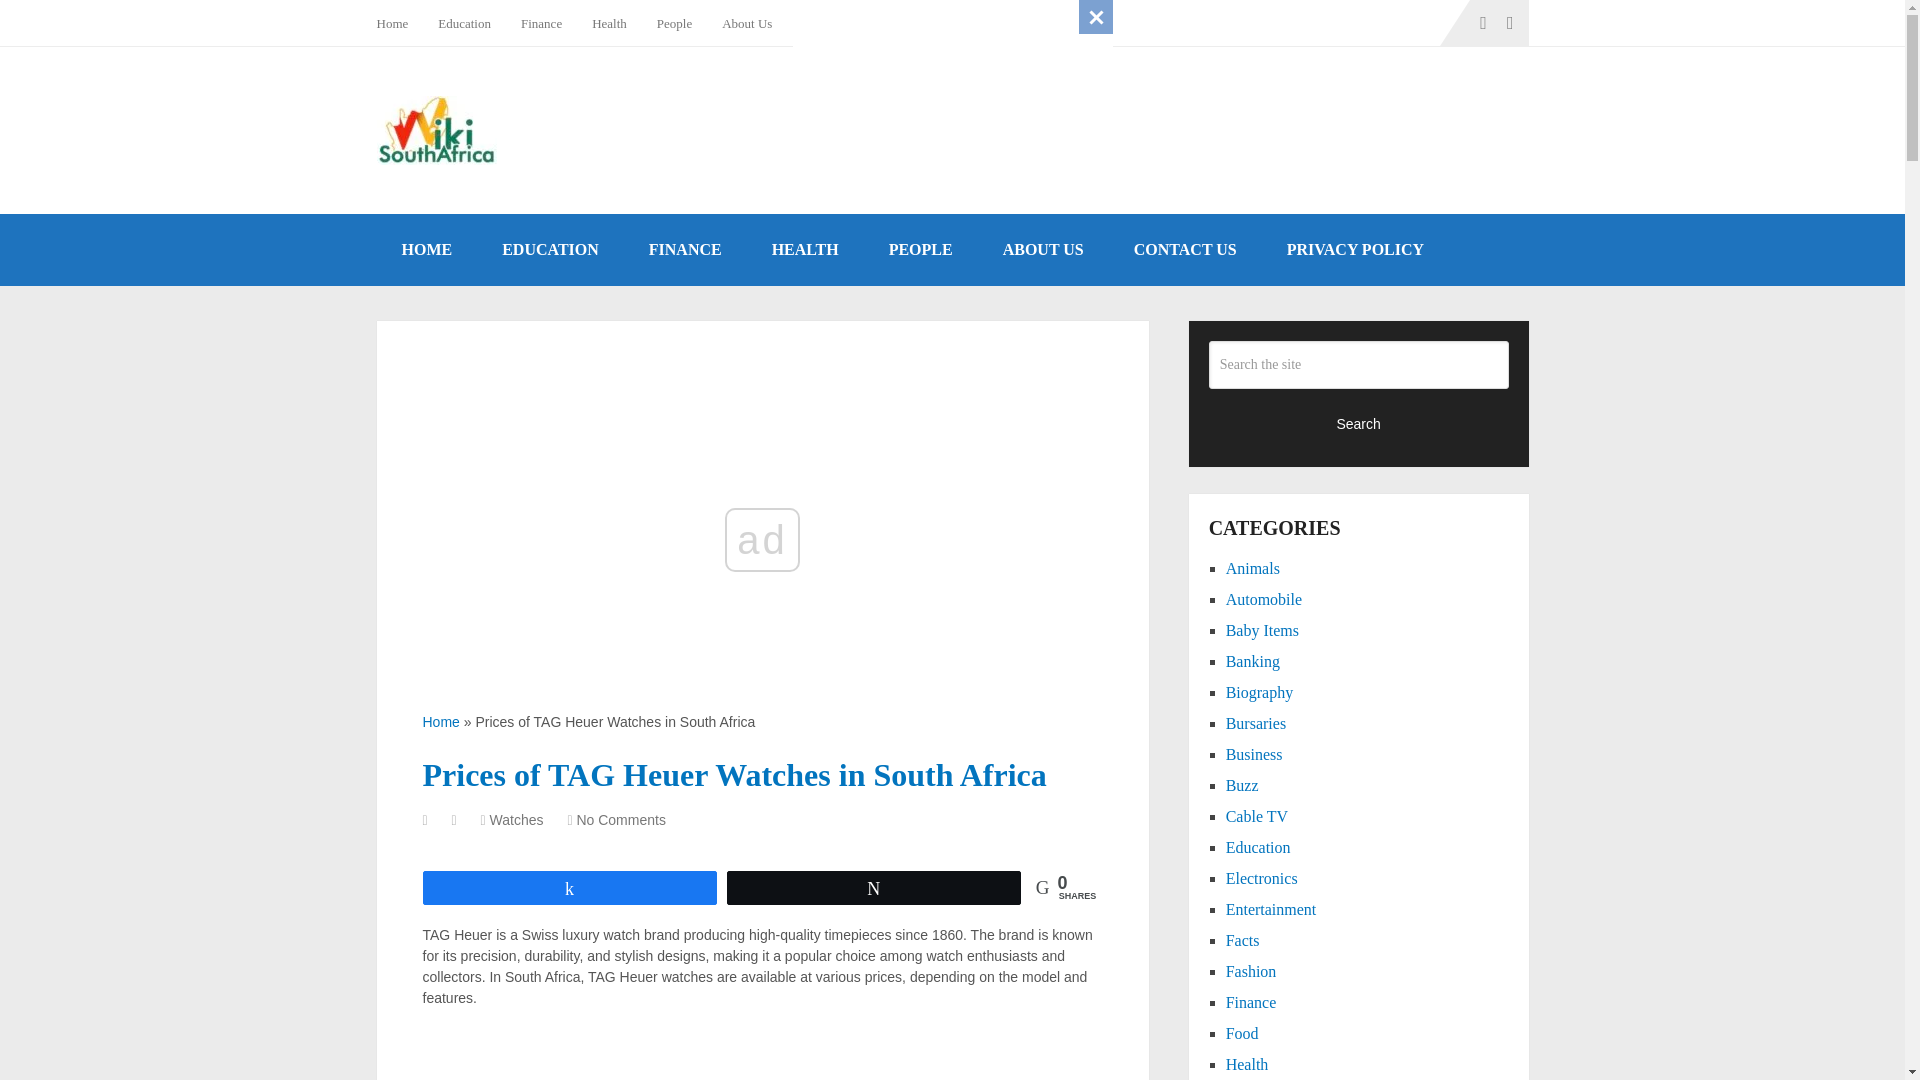 This screenshot has height=1080, width=1920. Describe the element at coordinates (805, 250) in the screenshot. I see `HEALTH` at that location.